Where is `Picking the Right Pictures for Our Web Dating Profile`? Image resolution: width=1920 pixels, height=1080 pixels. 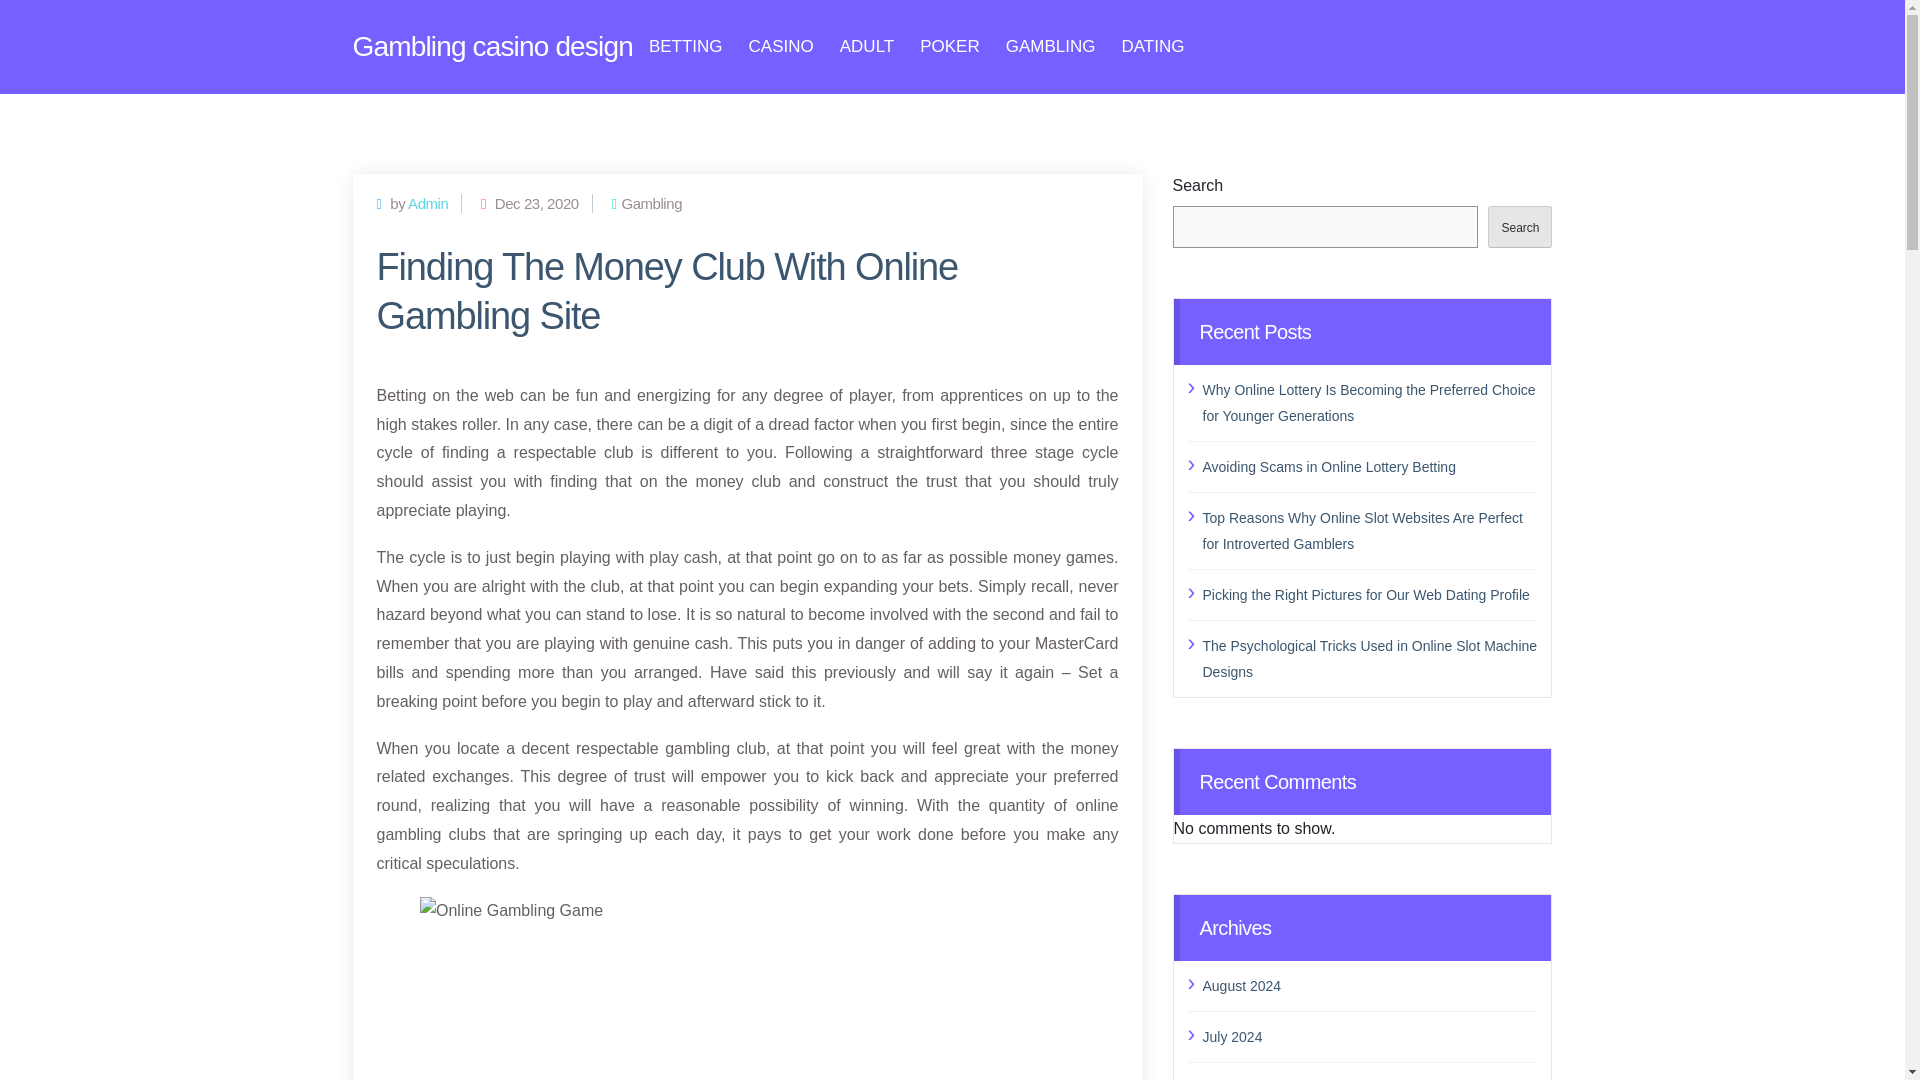 Picking the Right Pictures for Our Web Dating Profile is located at coordinates (1369, 595).